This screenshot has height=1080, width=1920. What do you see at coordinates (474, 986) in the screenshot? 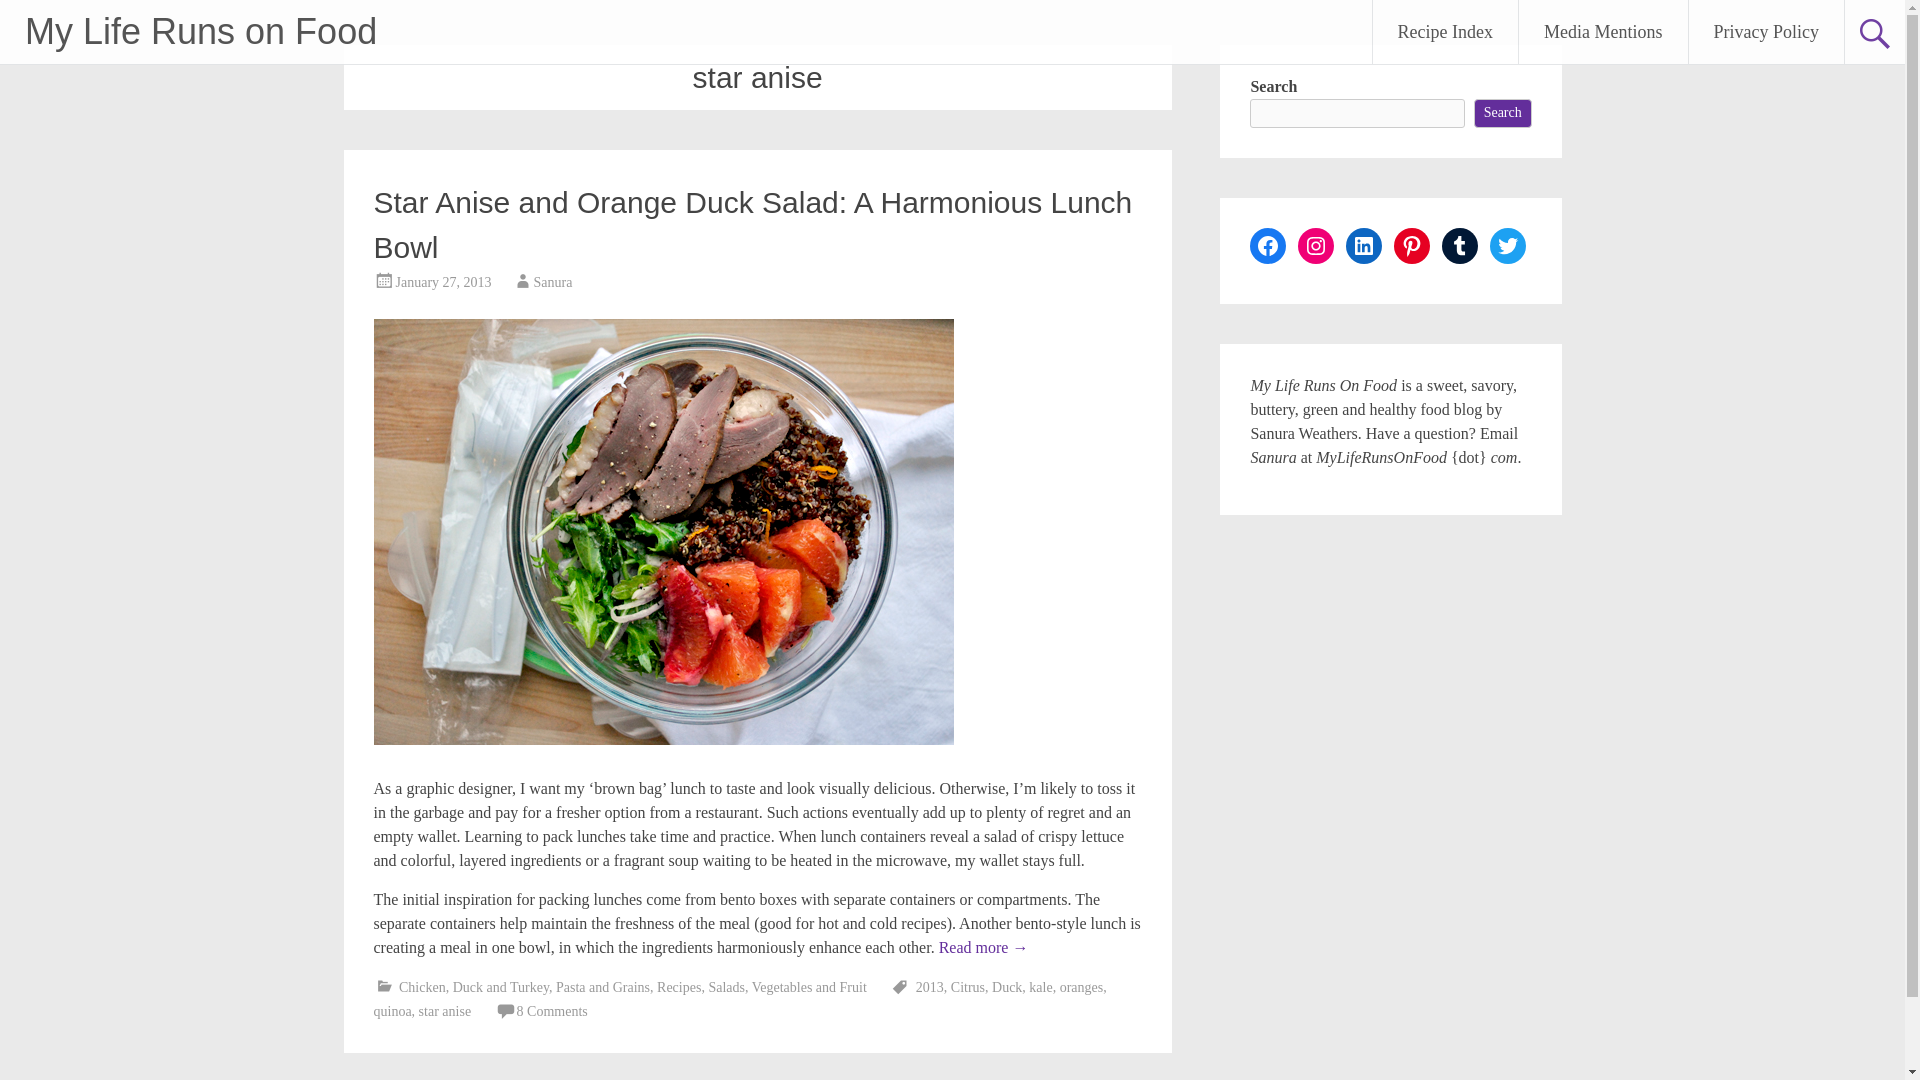
I see `Chicken, Duck and Turkey` at bounding box center [474, 986].